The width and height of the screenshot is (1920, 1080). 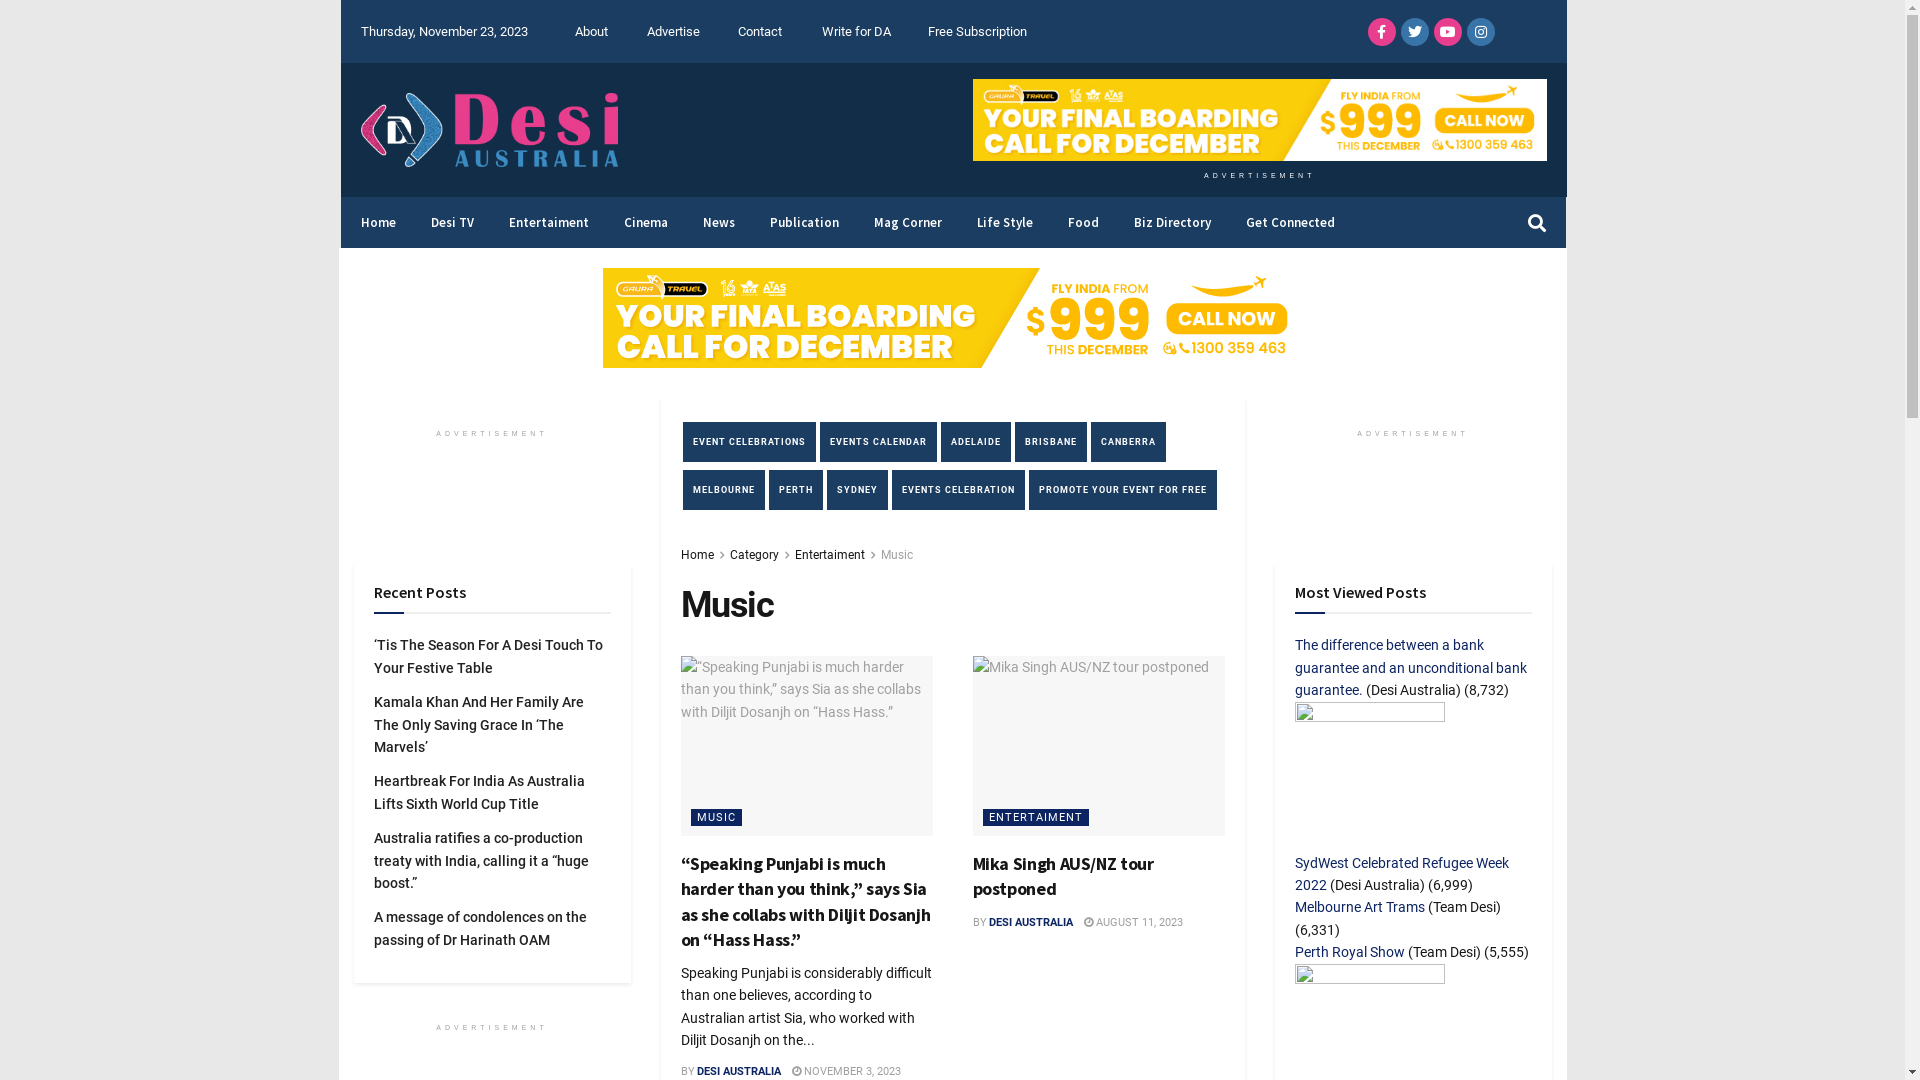 What do you see at coordinates (480, 928) in the screenshot?
I see `A message of condolences on the passing of Dr Harinath OAM` at bounding box center [480, 928].